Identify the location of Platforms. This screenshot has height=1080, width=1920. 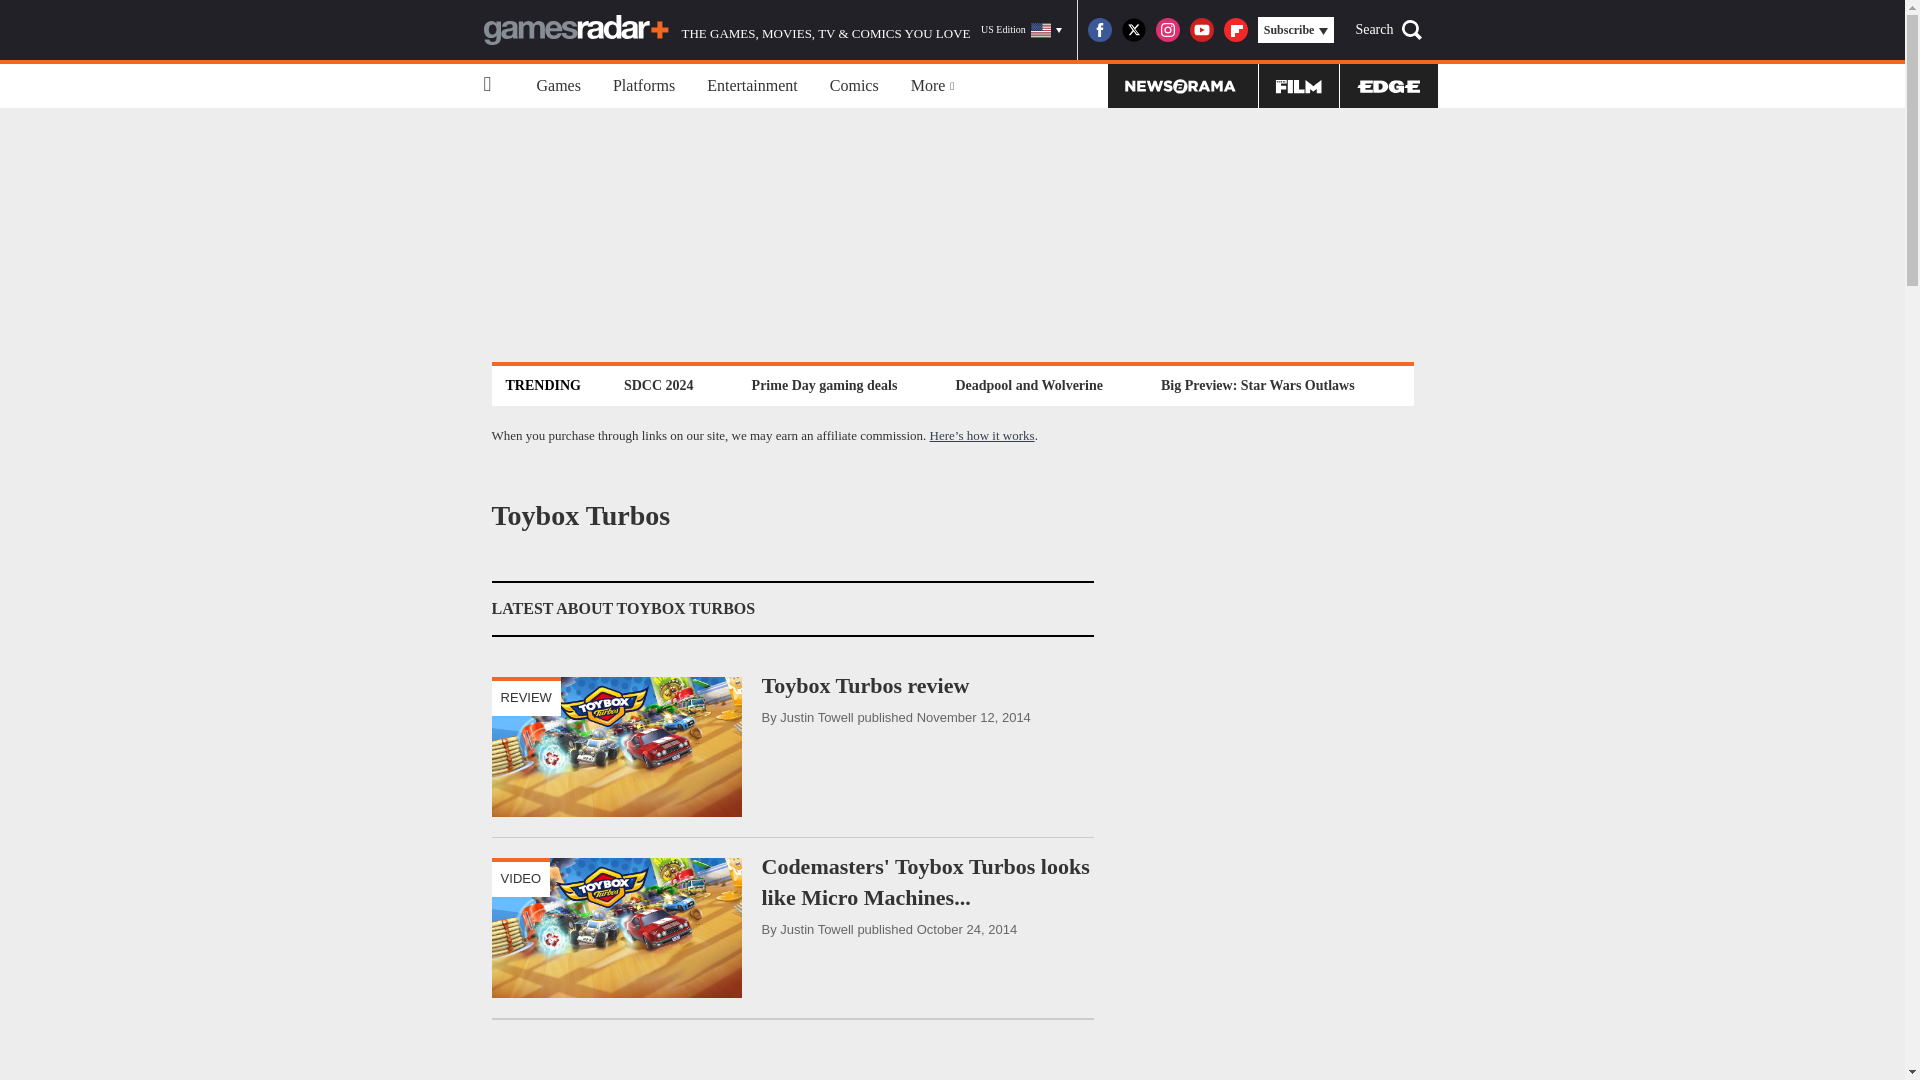
(644, 86).